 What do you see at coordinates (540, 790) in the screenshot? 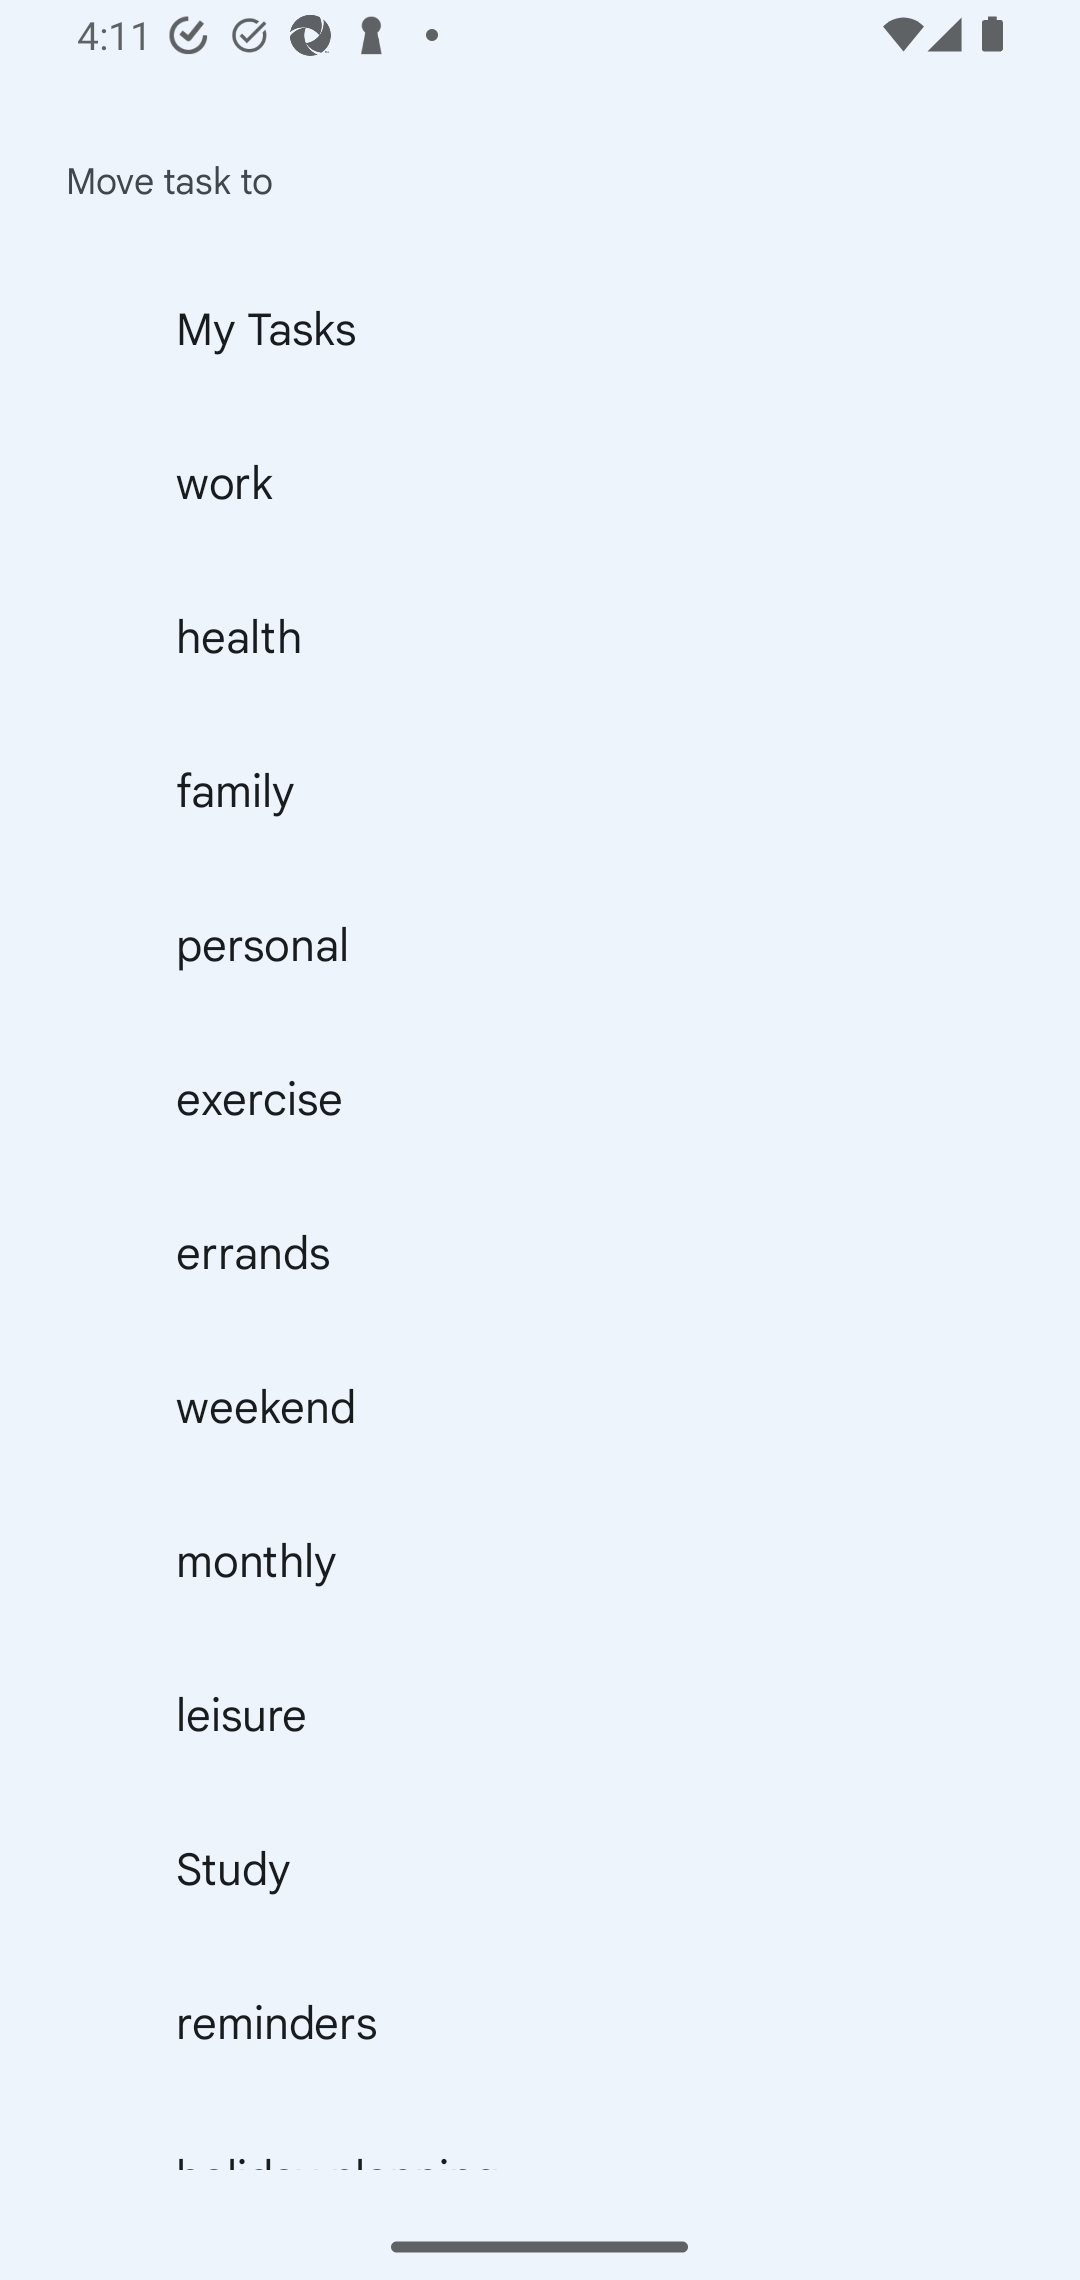
I see `family` at bounding box center [540, 790].